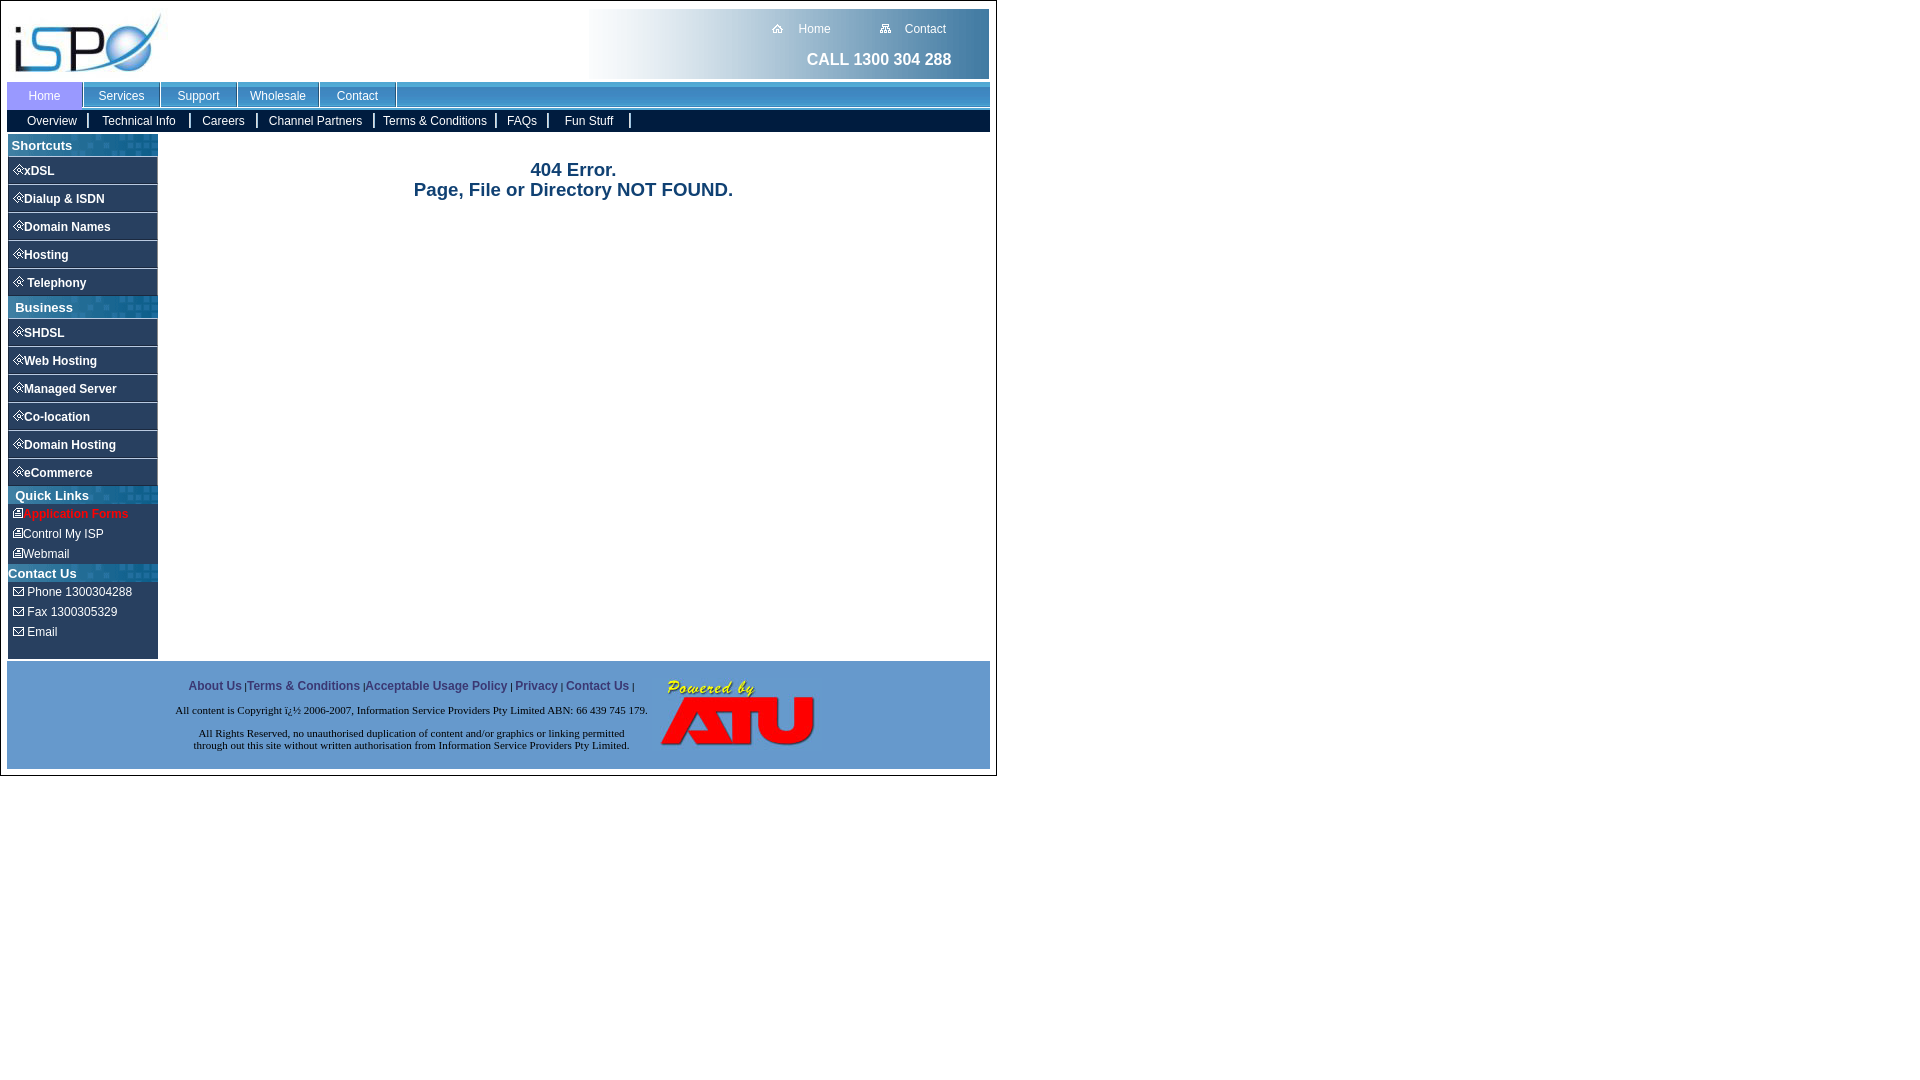  What do you see at coordinates (62, 227) in the screenshot?
I see `Domain Names` at bounding box center [62, 227].